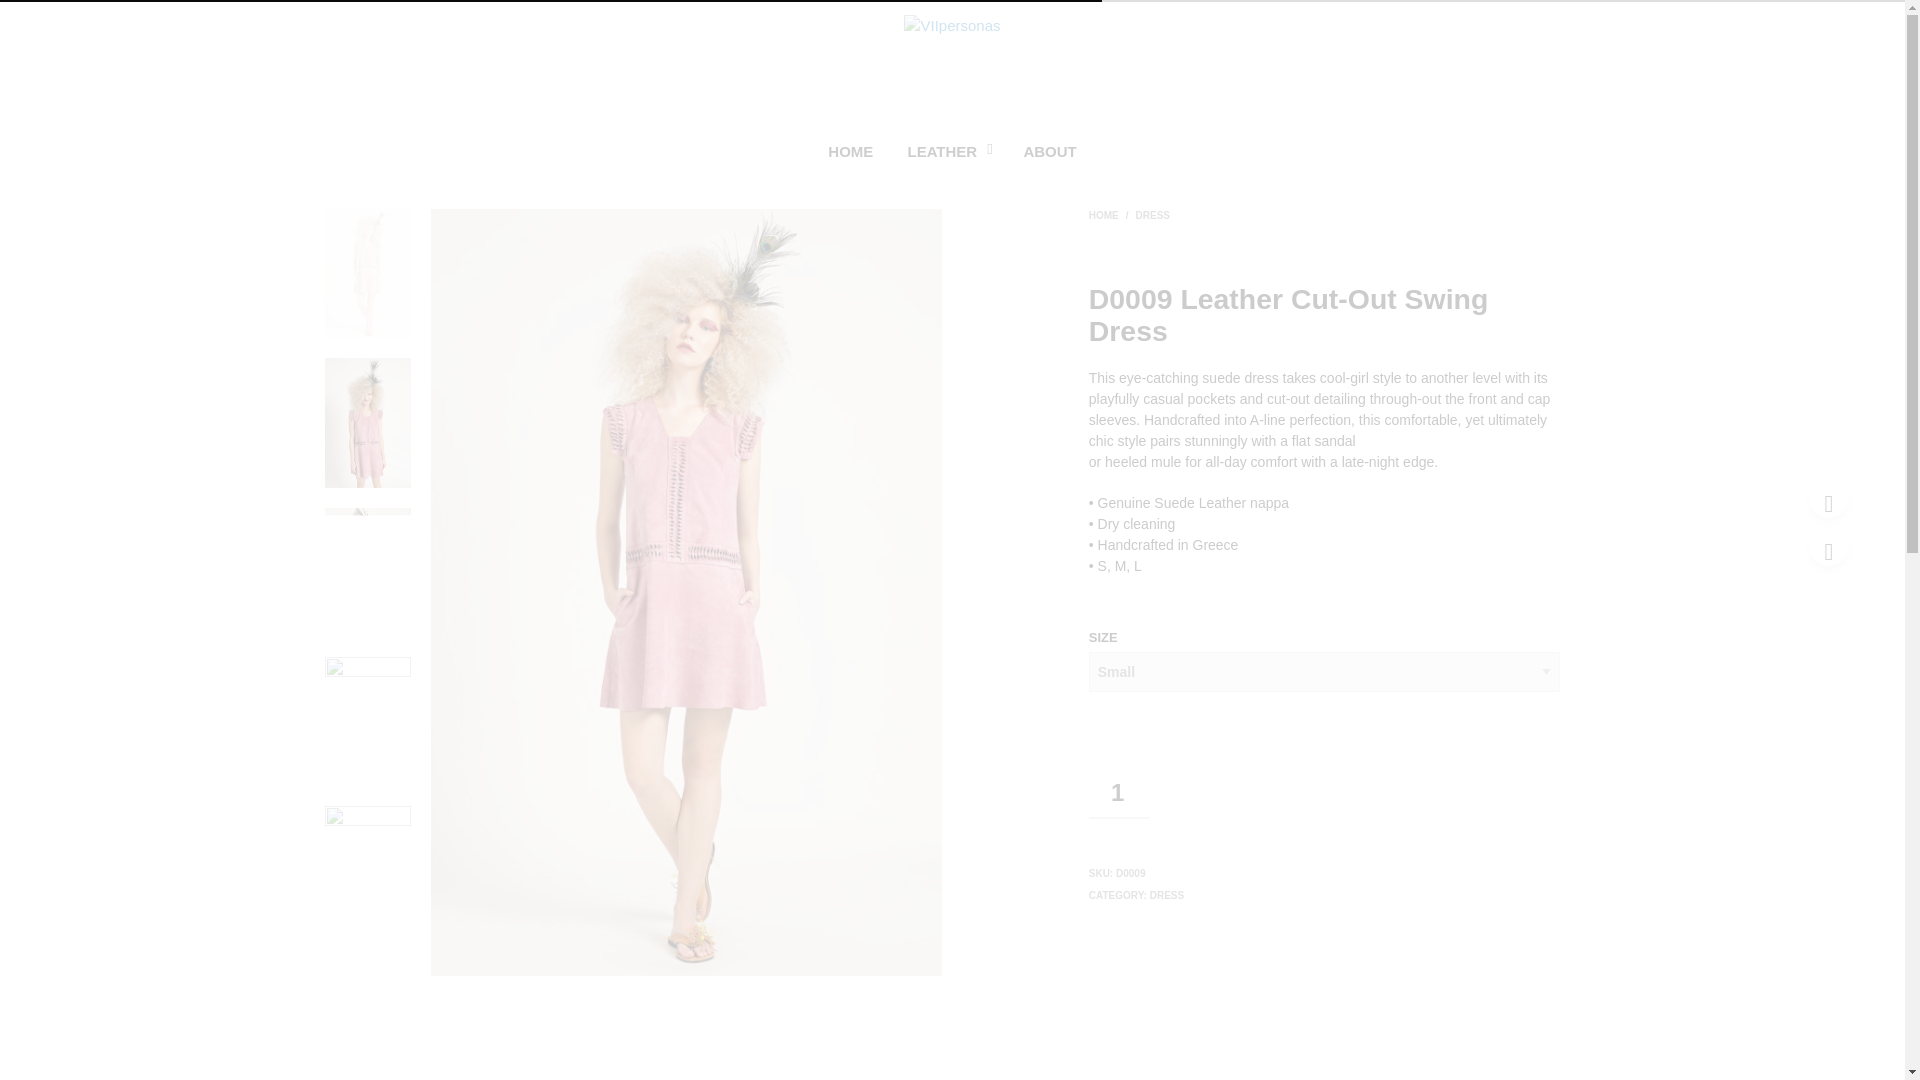 Image resolution: width=1920 pixels, height=1080 pixels. What do you see at coordinates (1049, 150) in the screenshot?
I see `ABOUT` at bounding box center [1049, 150].